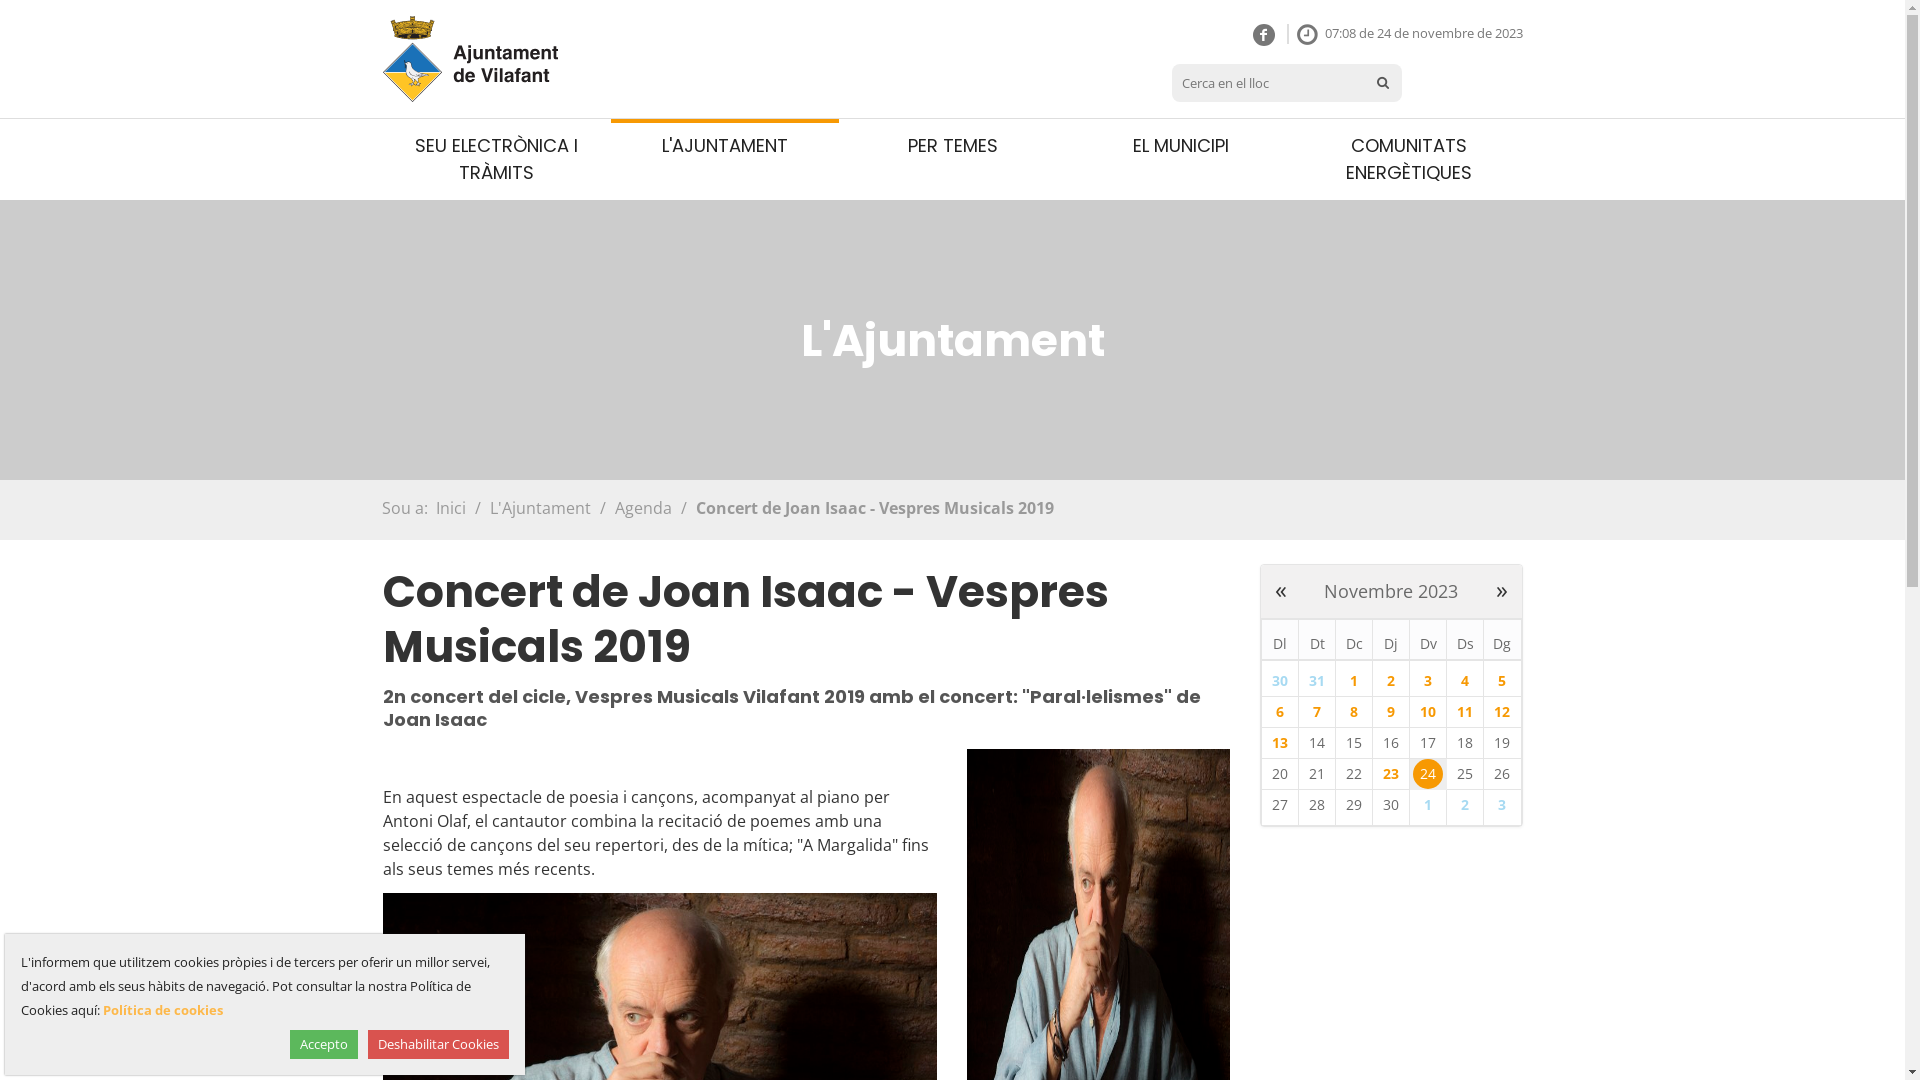 This screenshot has width=1920, height=1080. What do you see at coordinates (1465, 712) in the screenshot?
I see `11` at bounding box center [1465, 712].